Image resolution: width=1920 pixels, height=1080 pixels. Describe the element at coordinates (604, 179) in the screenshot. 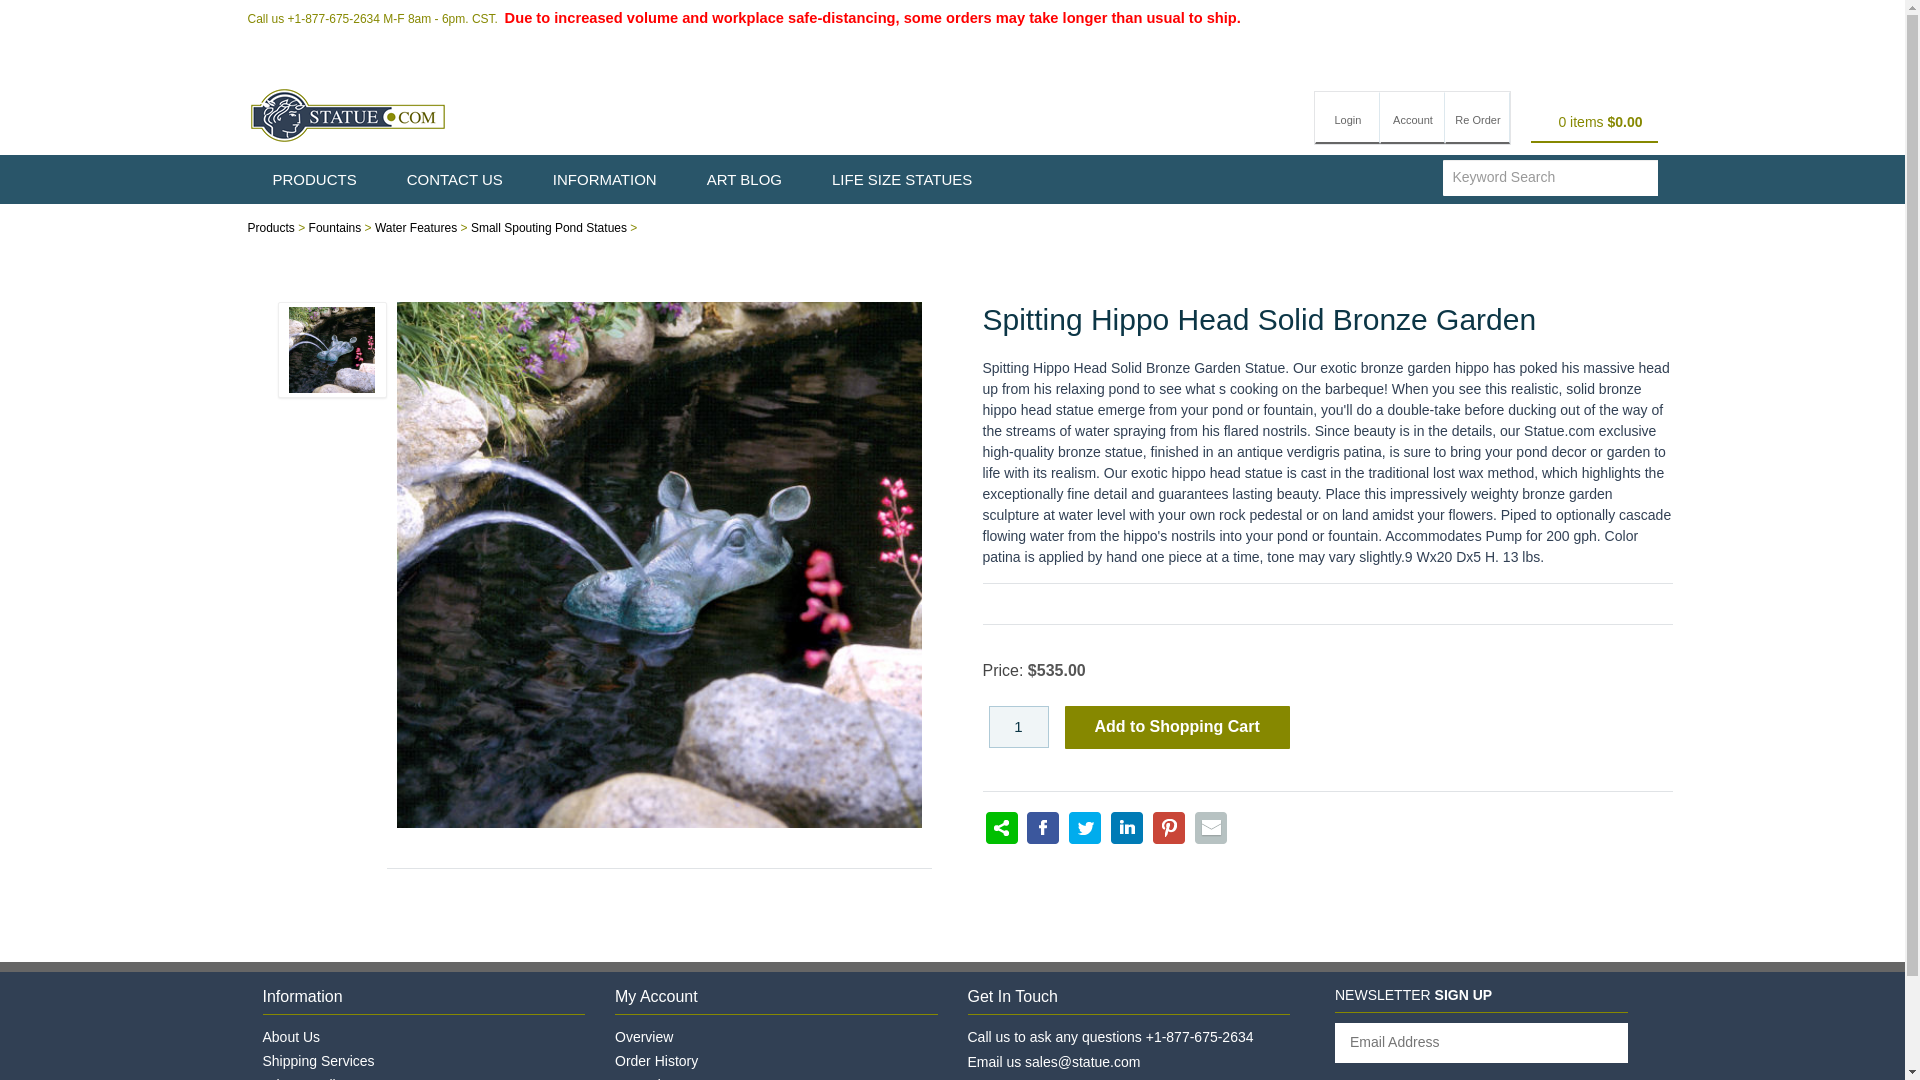

I see `INFORMATION` at that location.